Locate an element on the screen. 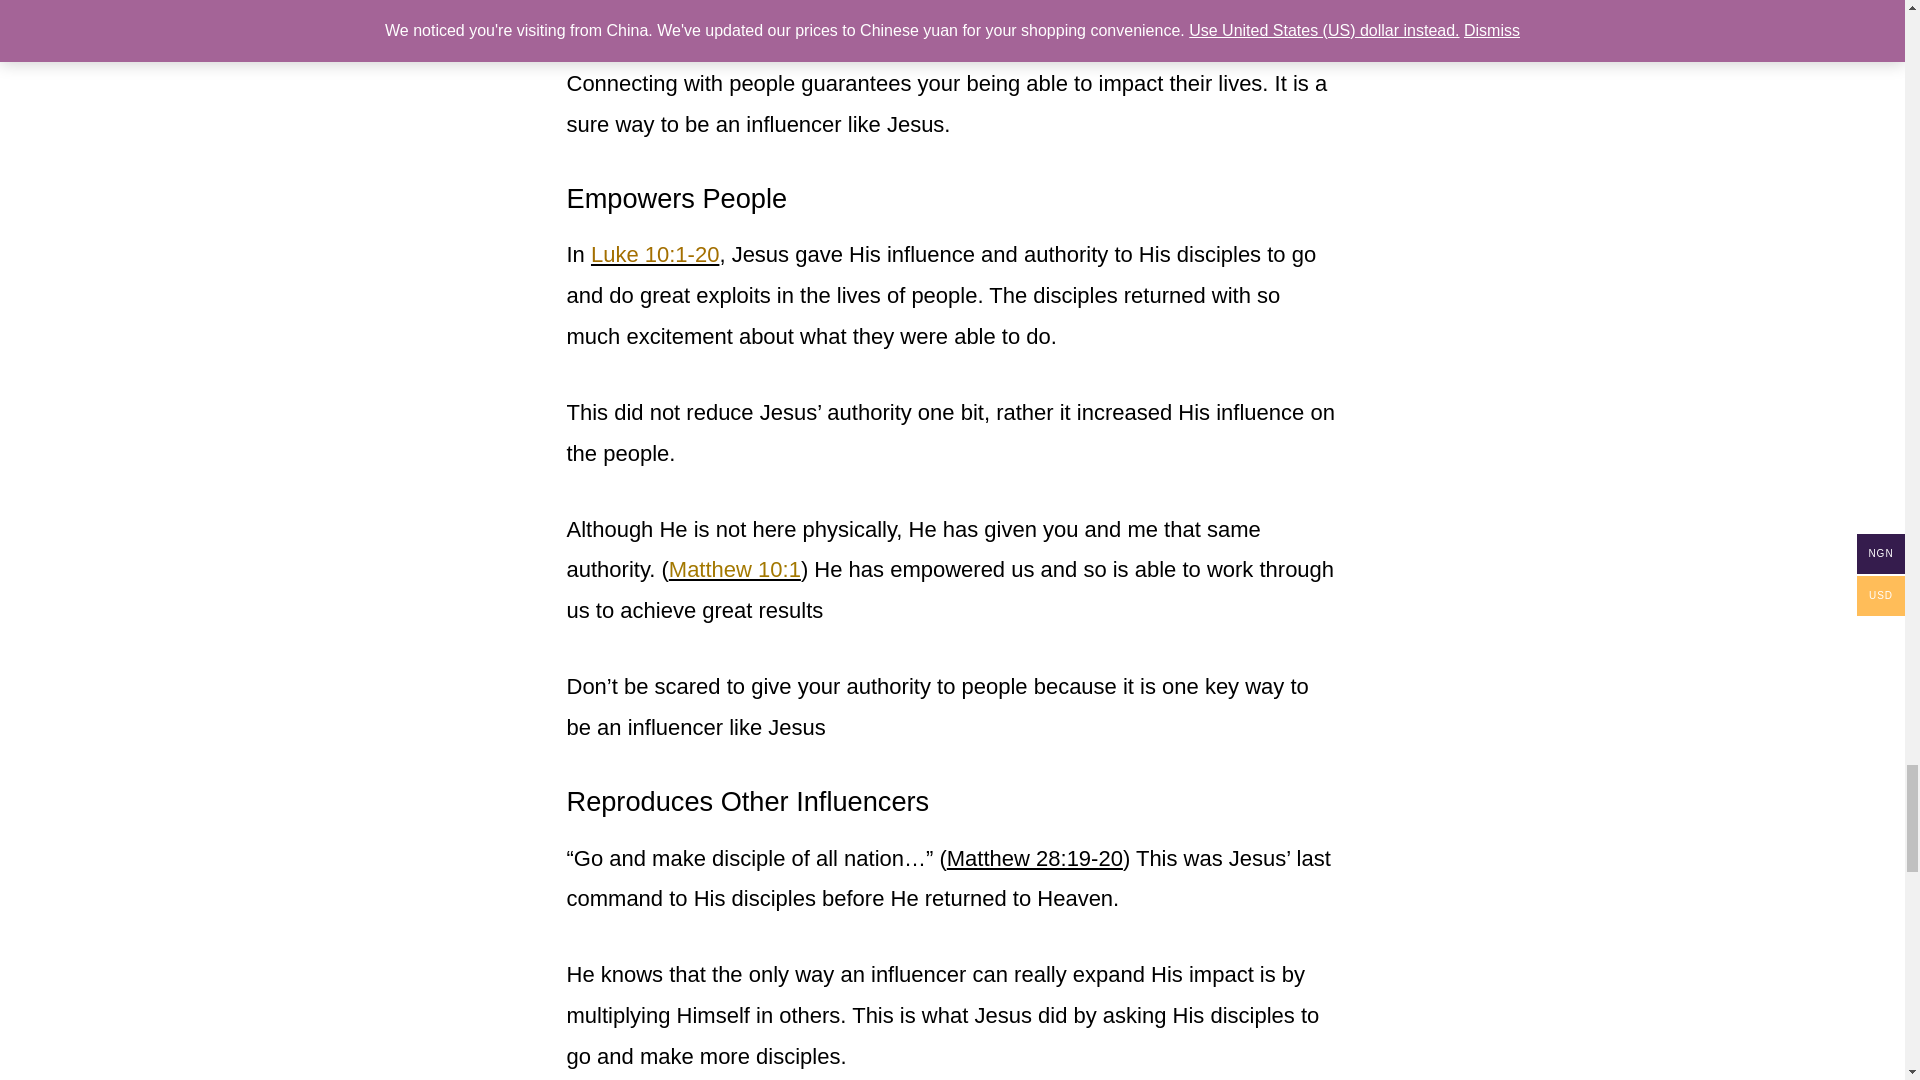 The height and width of the screenshot is (1080, 1920). Luke 10:1-20 is located at coordinates (654, 254).